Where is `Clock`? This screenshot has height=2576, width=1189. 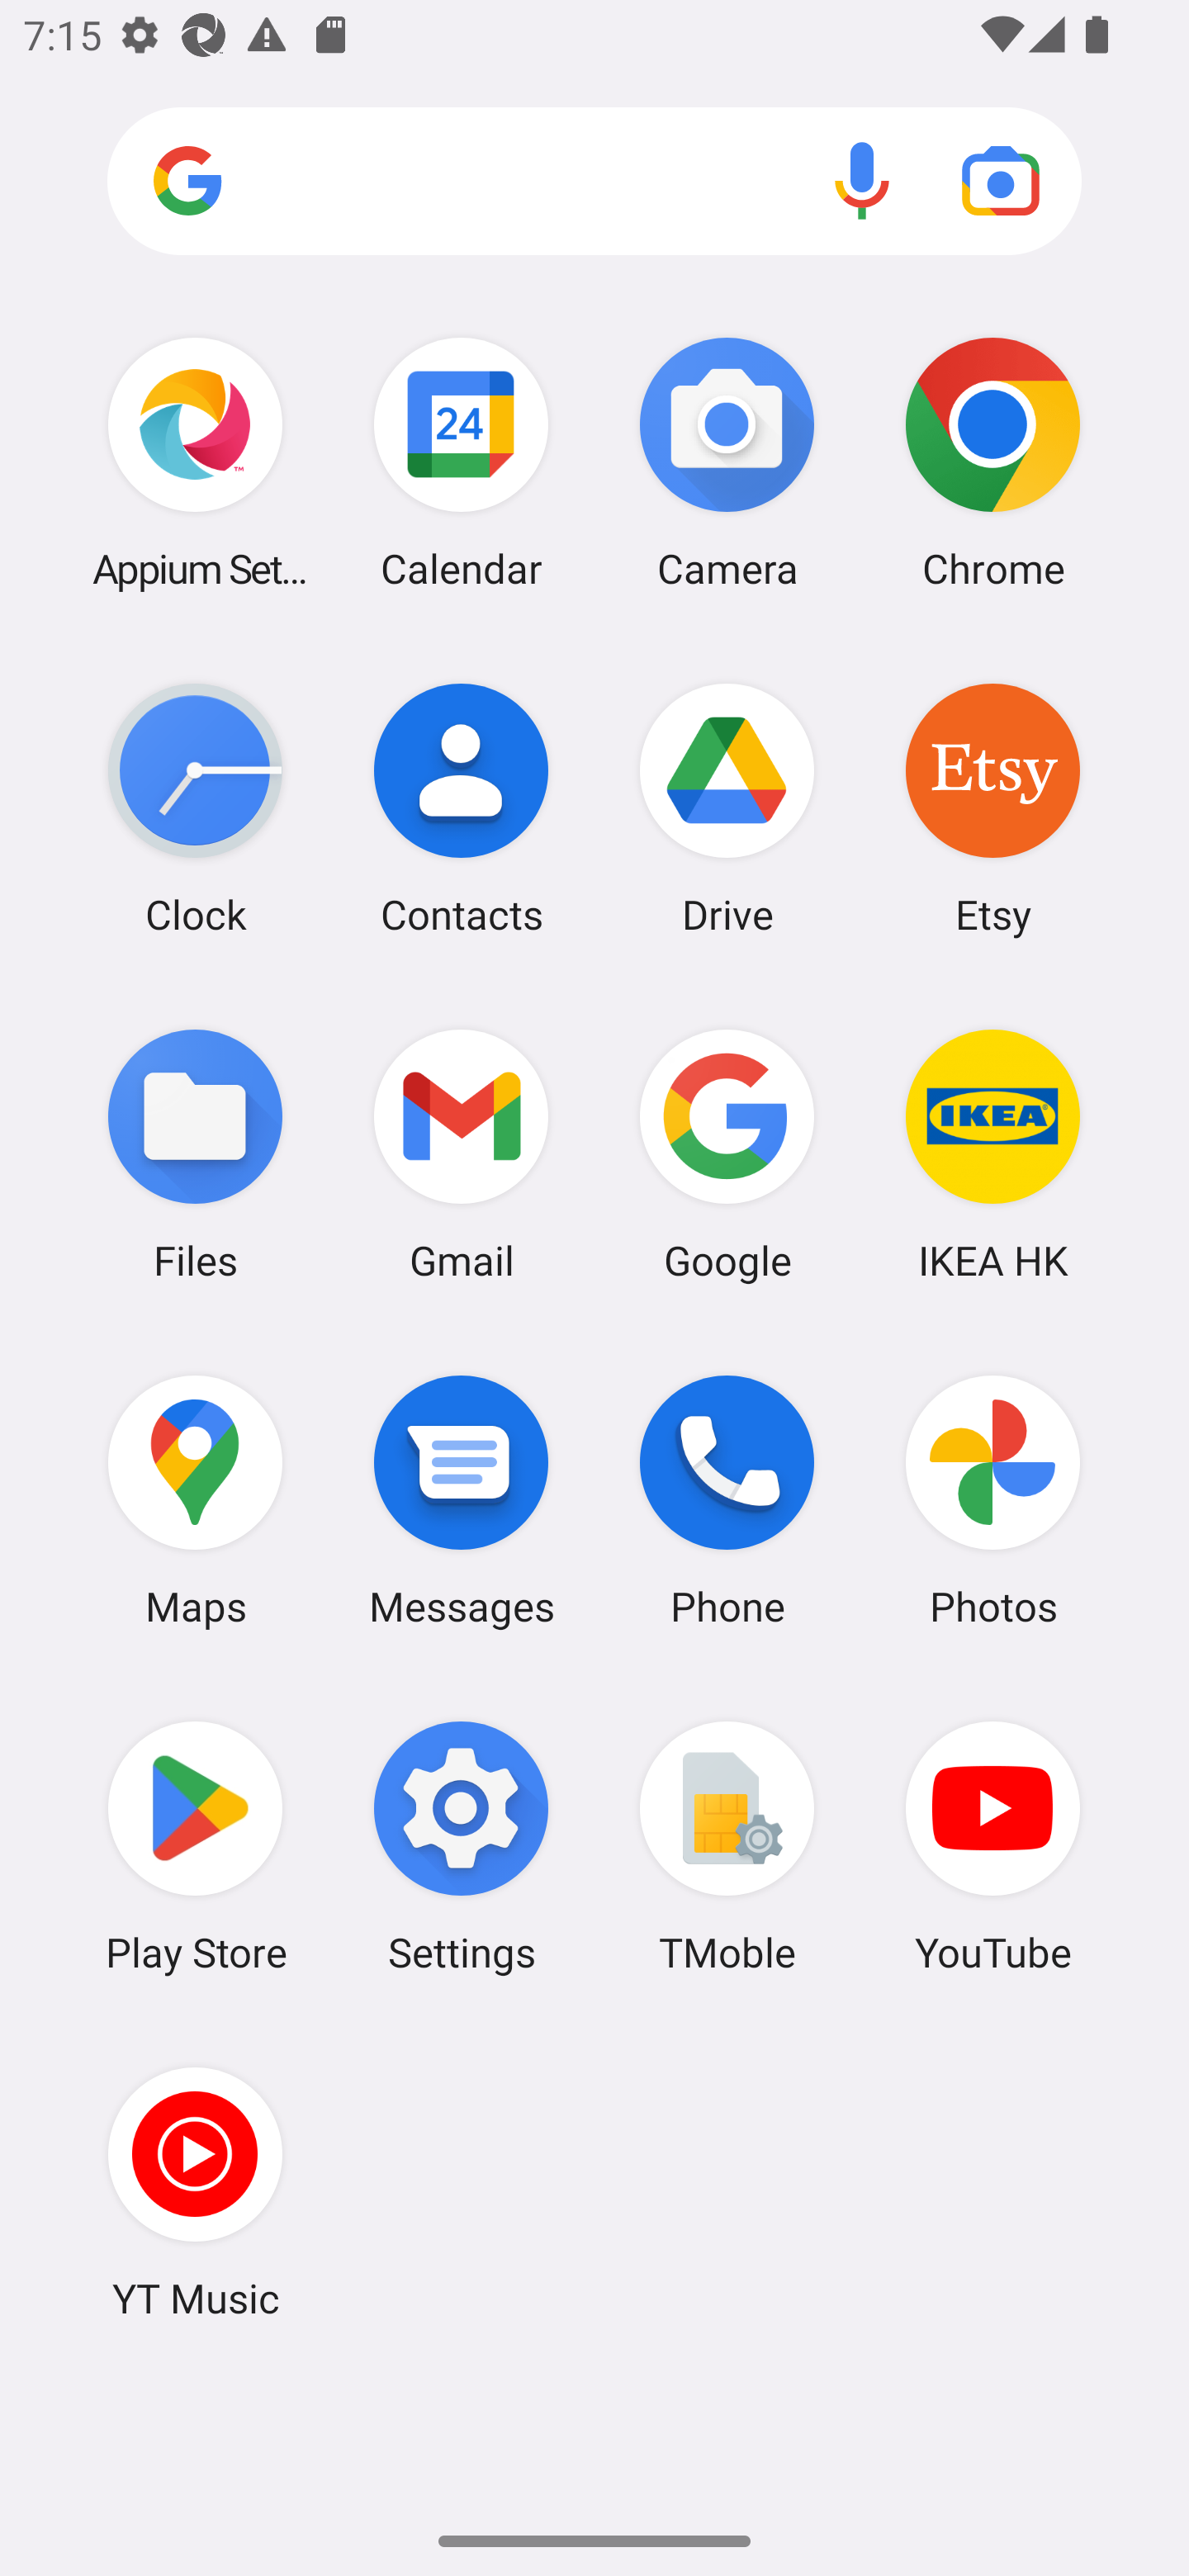 Clock is located at coordinates (195, 808).